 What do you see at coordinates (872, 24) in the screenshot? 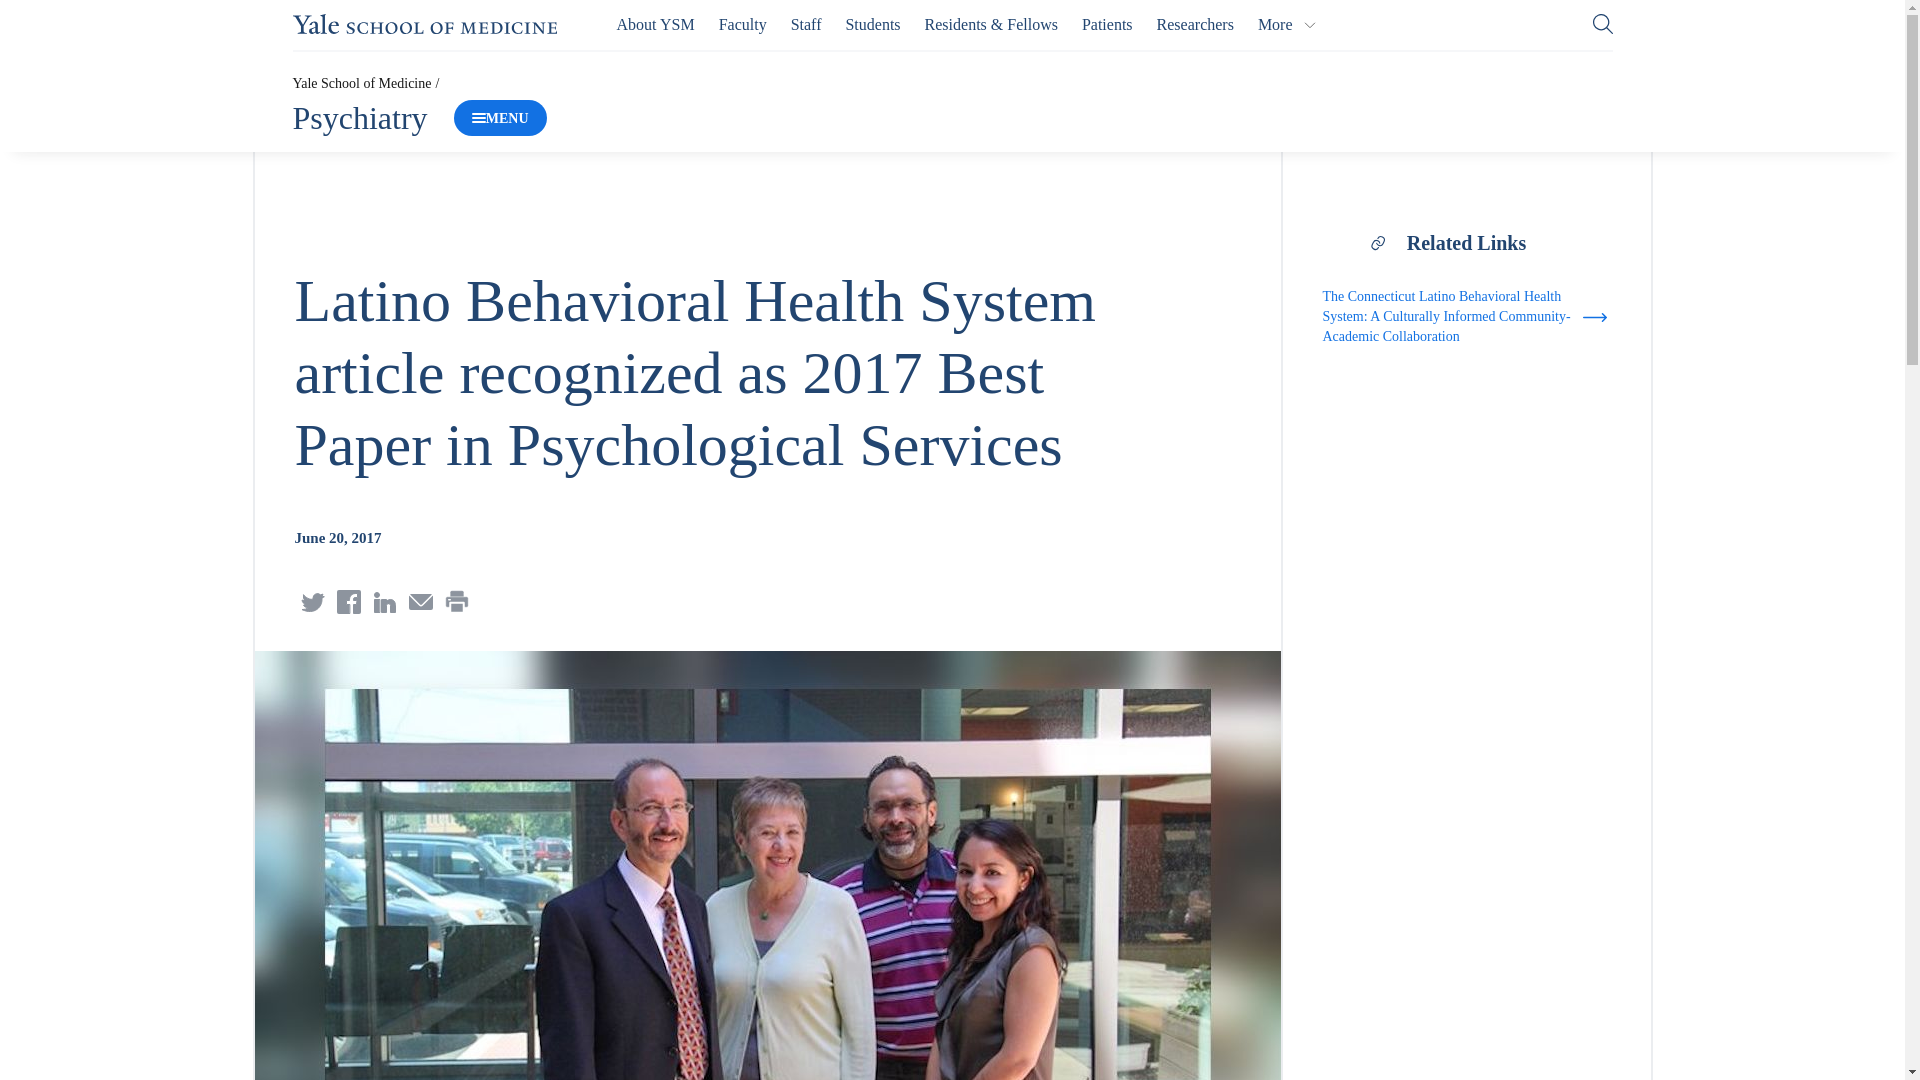
I see `Students` at bounding box center [872, 24].